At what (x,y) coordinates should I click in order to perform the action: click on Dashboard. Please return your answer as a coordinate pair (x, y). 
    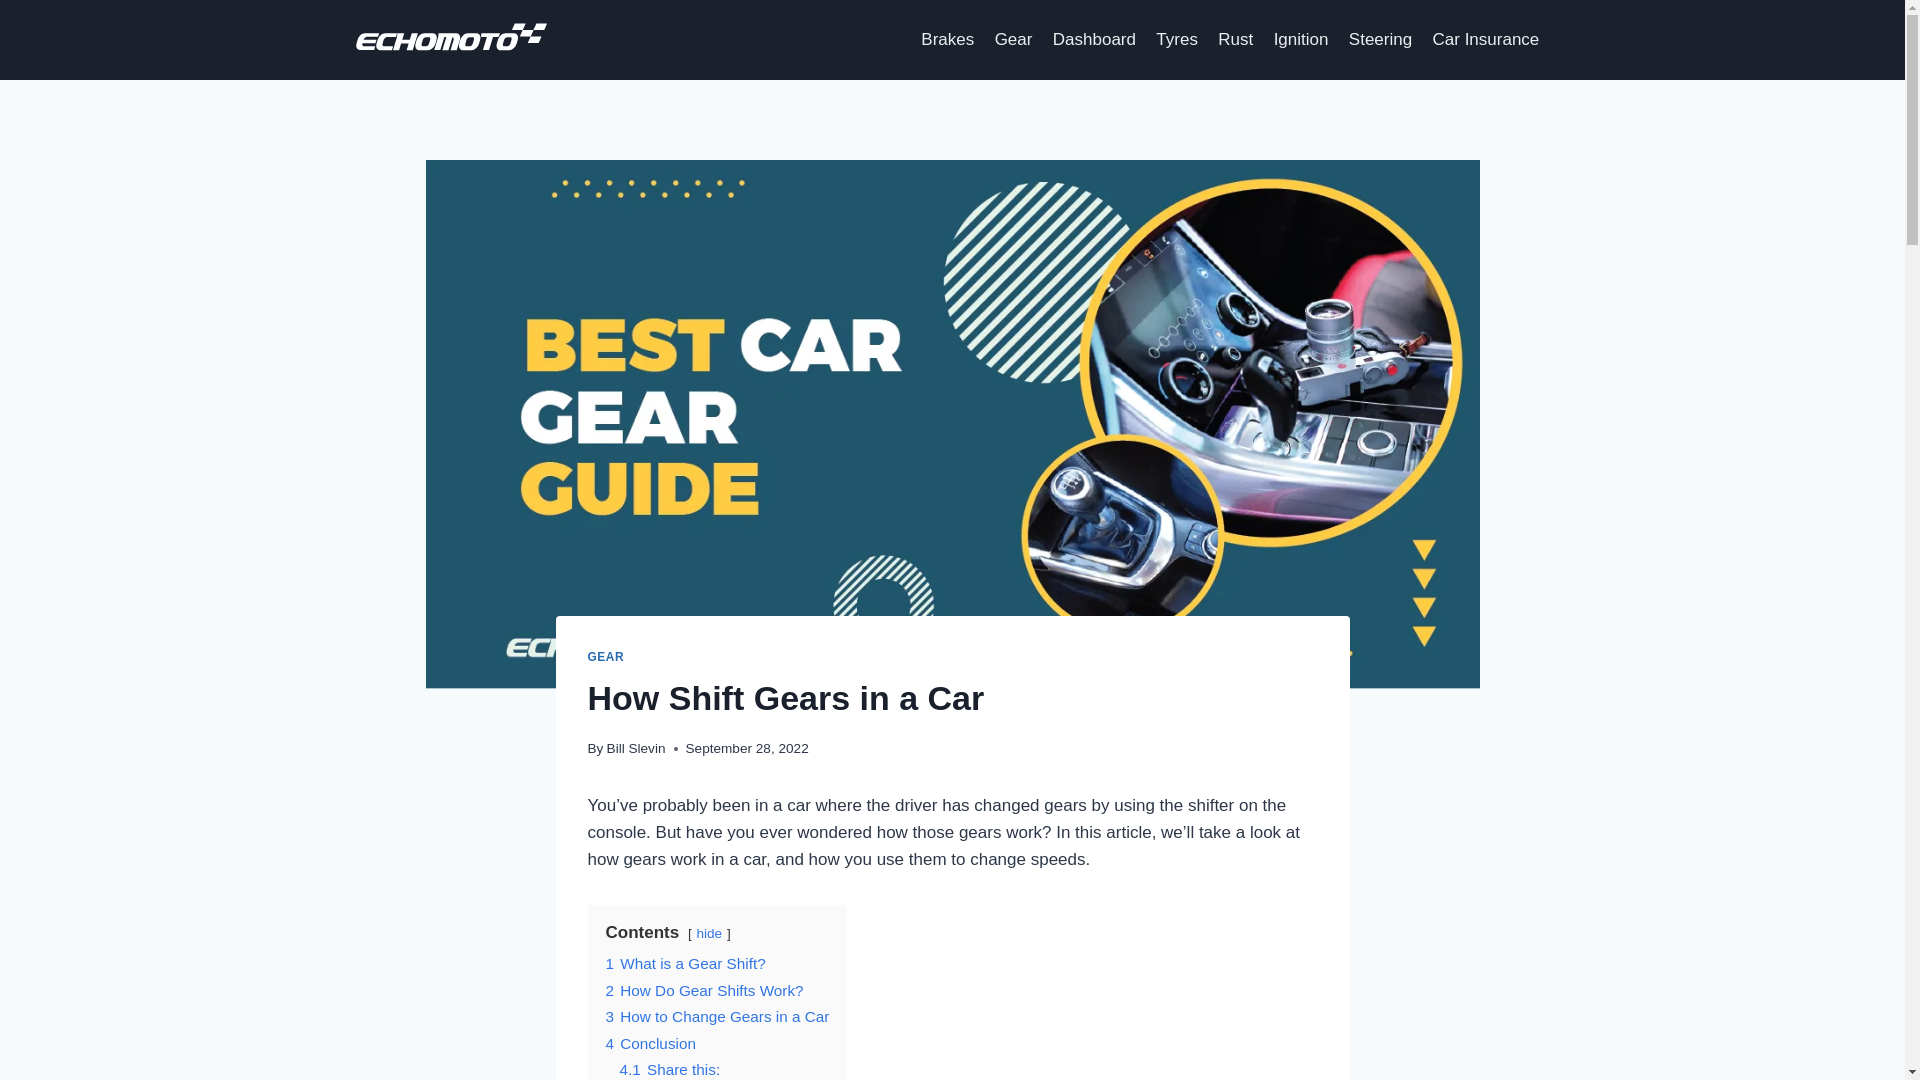
    Looking at the image, I should click on (1094, 38).